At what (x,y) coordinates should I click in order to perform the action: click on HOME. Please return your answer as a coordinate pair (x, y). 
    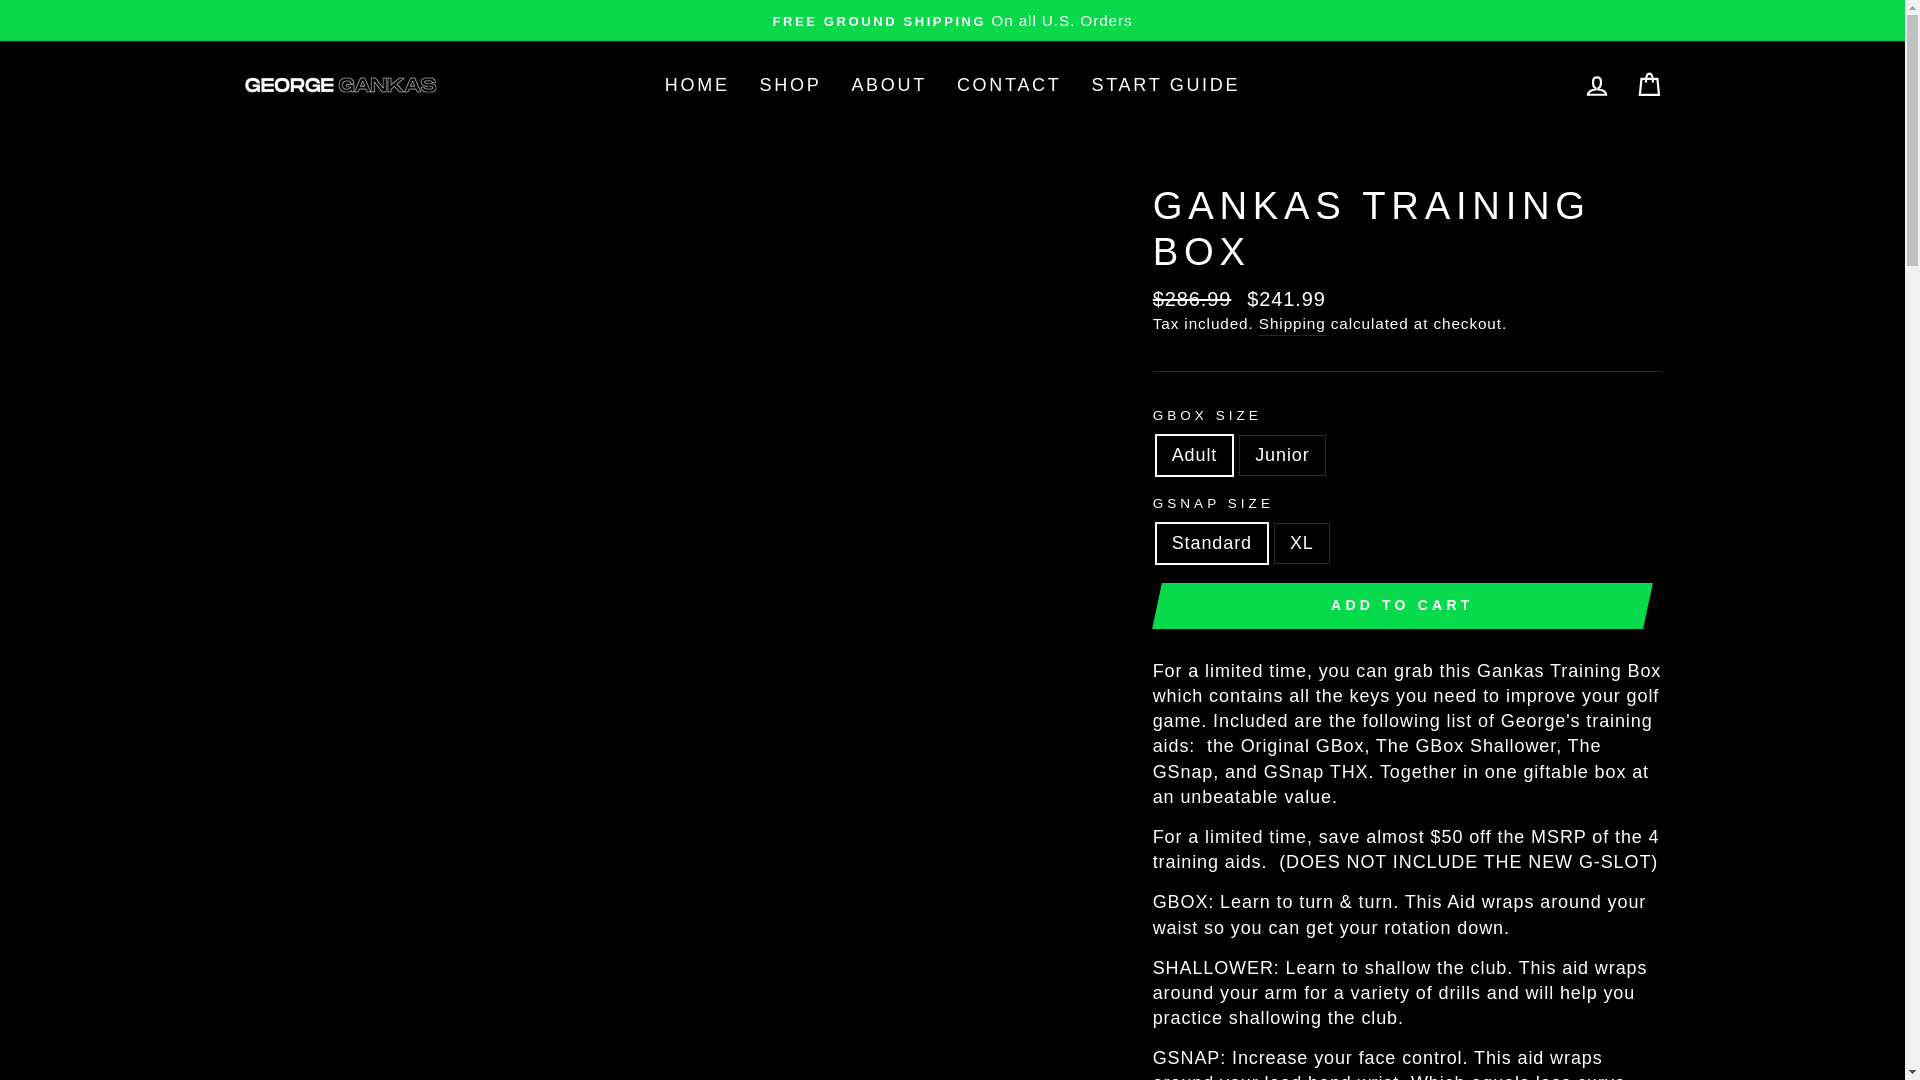
    Looking at the image, I should click on (697, 84).